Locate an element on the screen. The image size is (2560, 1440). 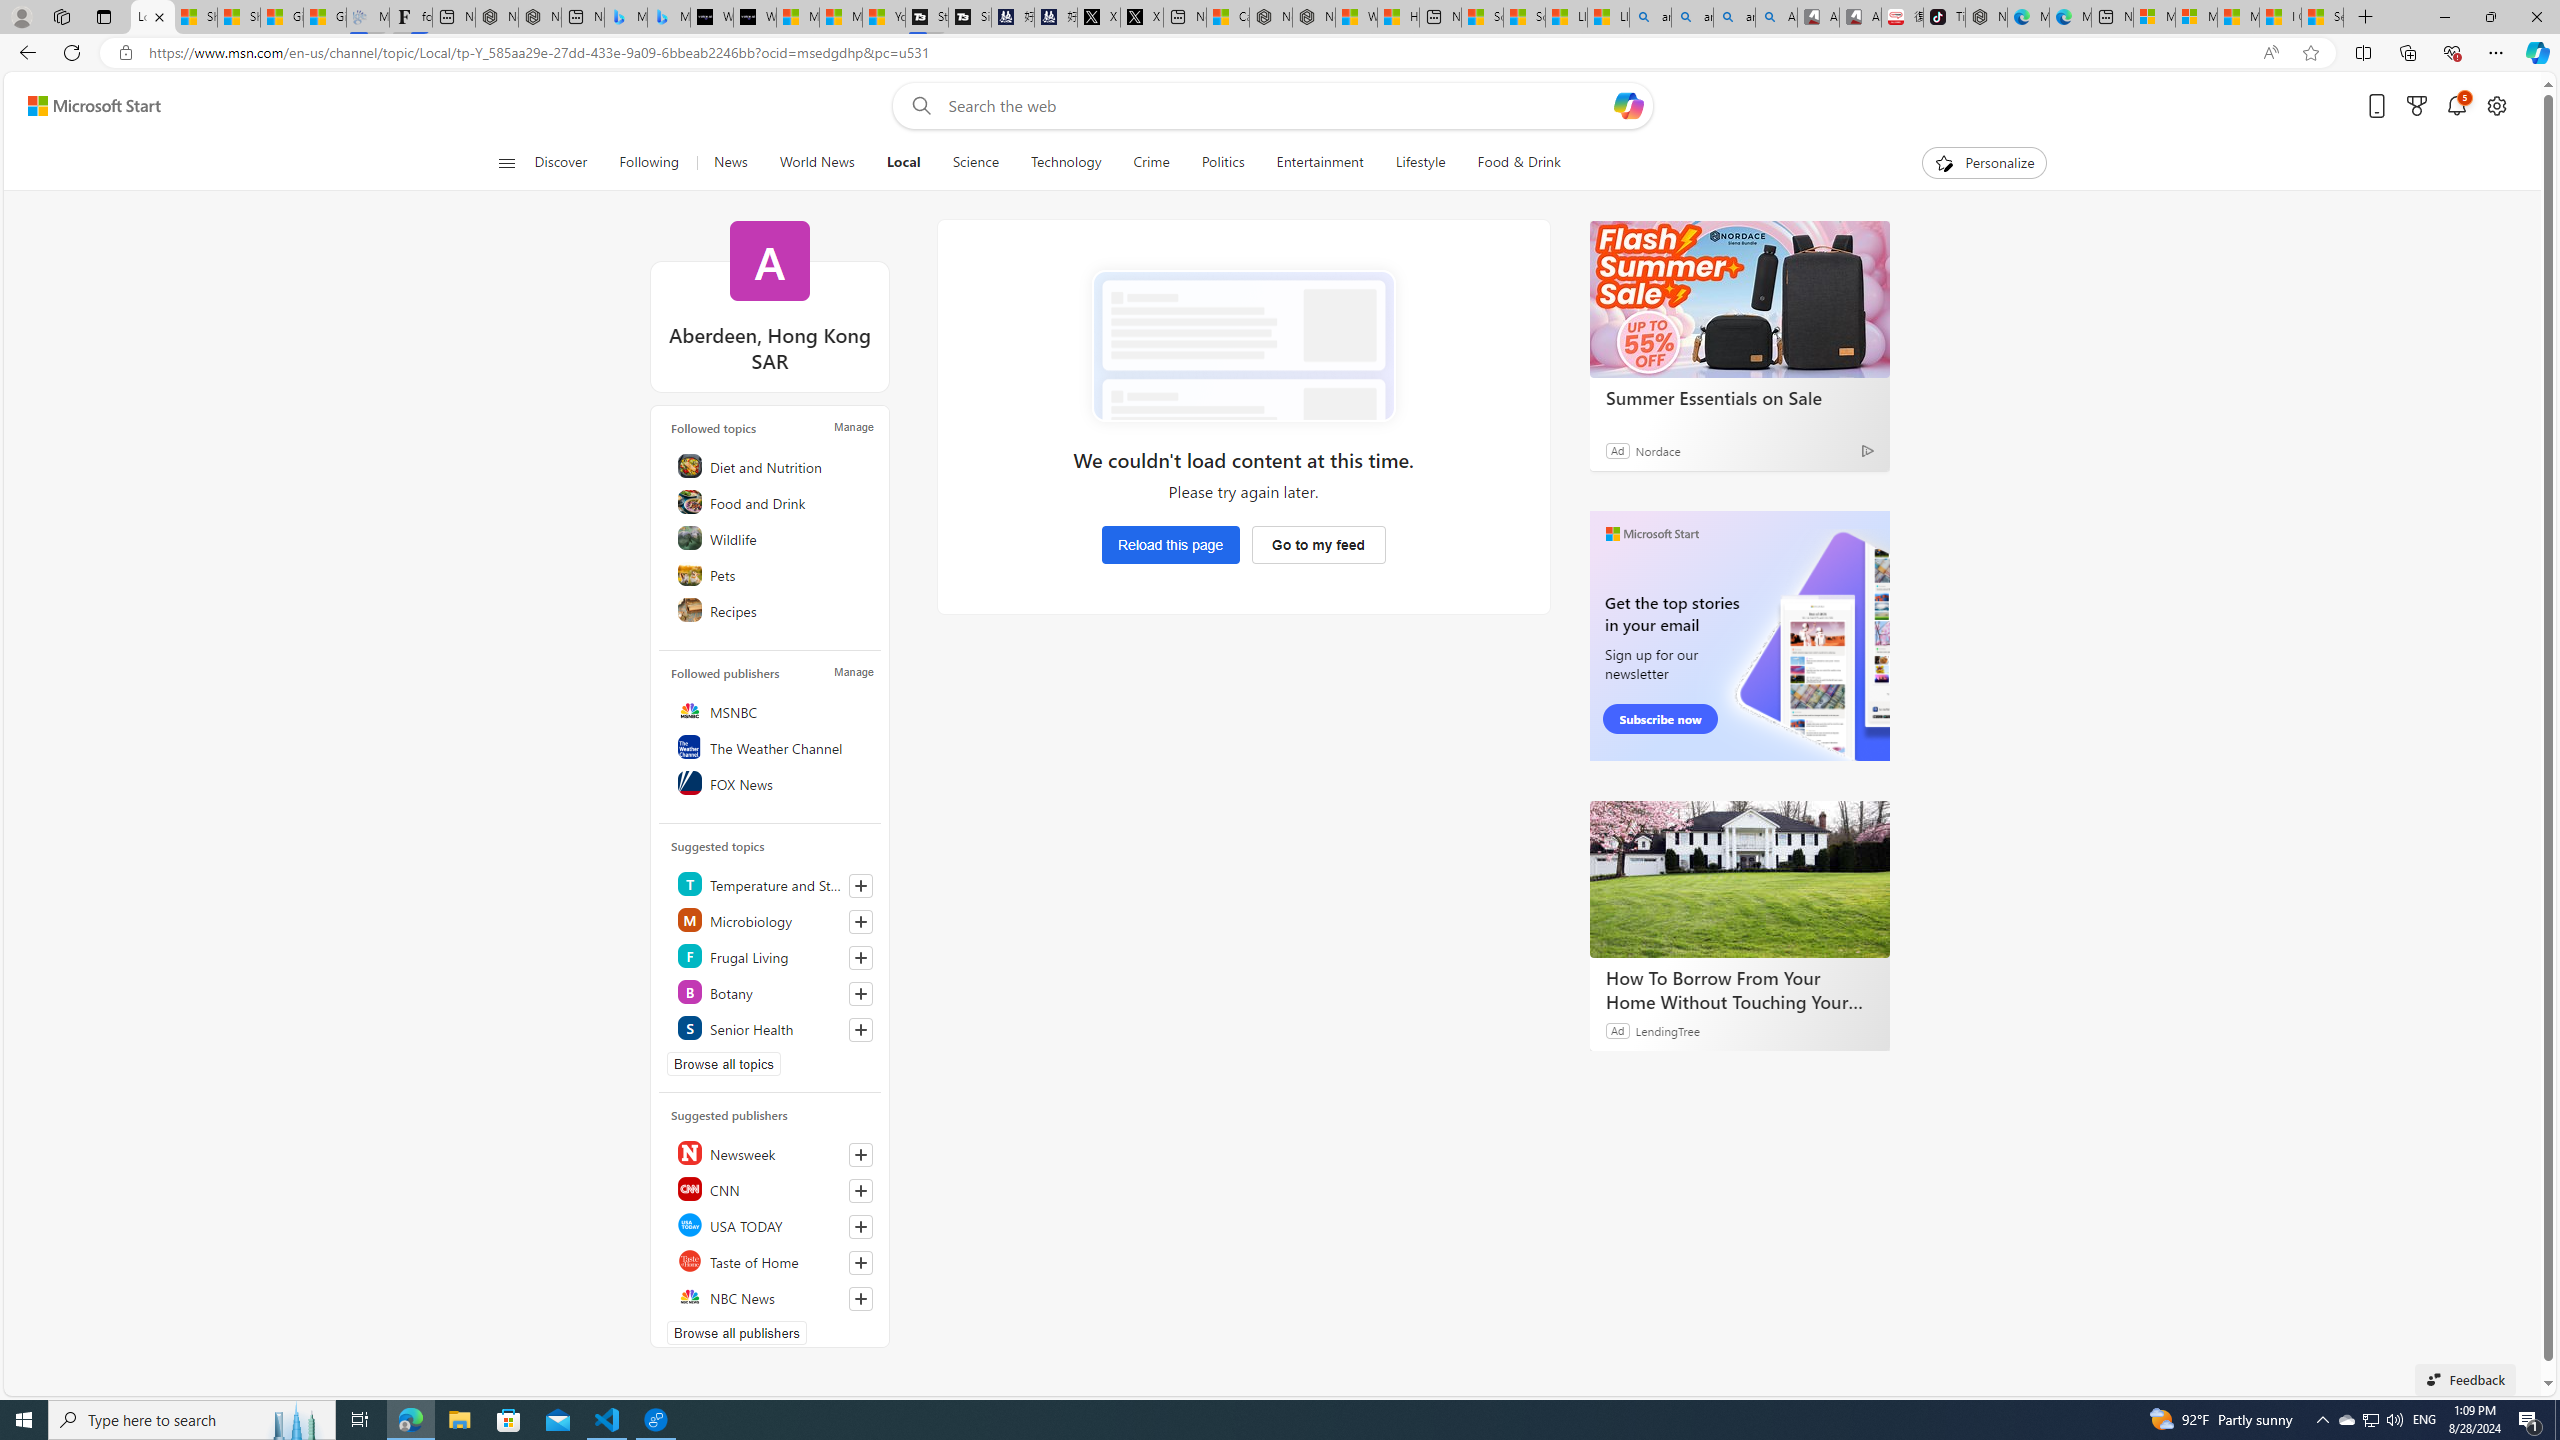
USA TODAY is located at coordinates (773, 1225).